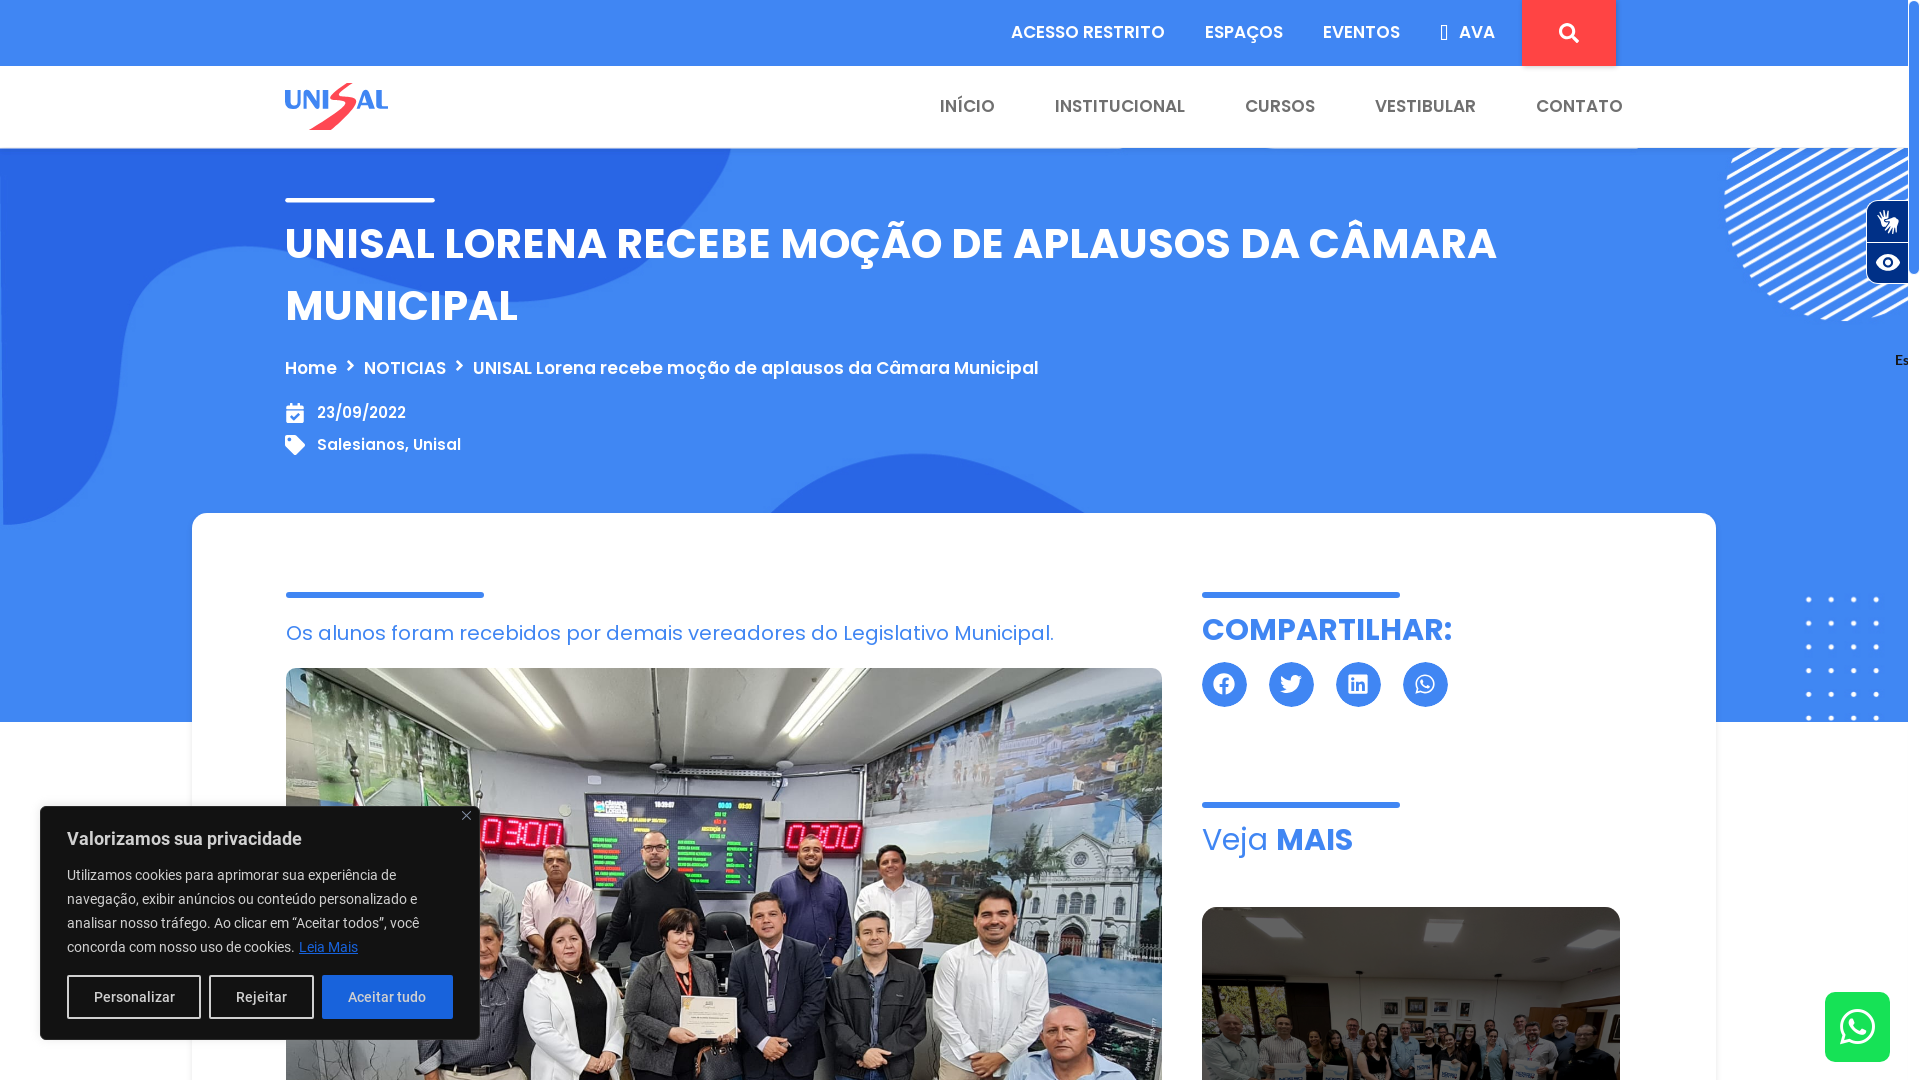 The height and width of the screenshot is (1080, 1920). What do you see at coordinates (261, 997) in the screenshot?
I see `Rejeitar` at bounding box center [261, 997].